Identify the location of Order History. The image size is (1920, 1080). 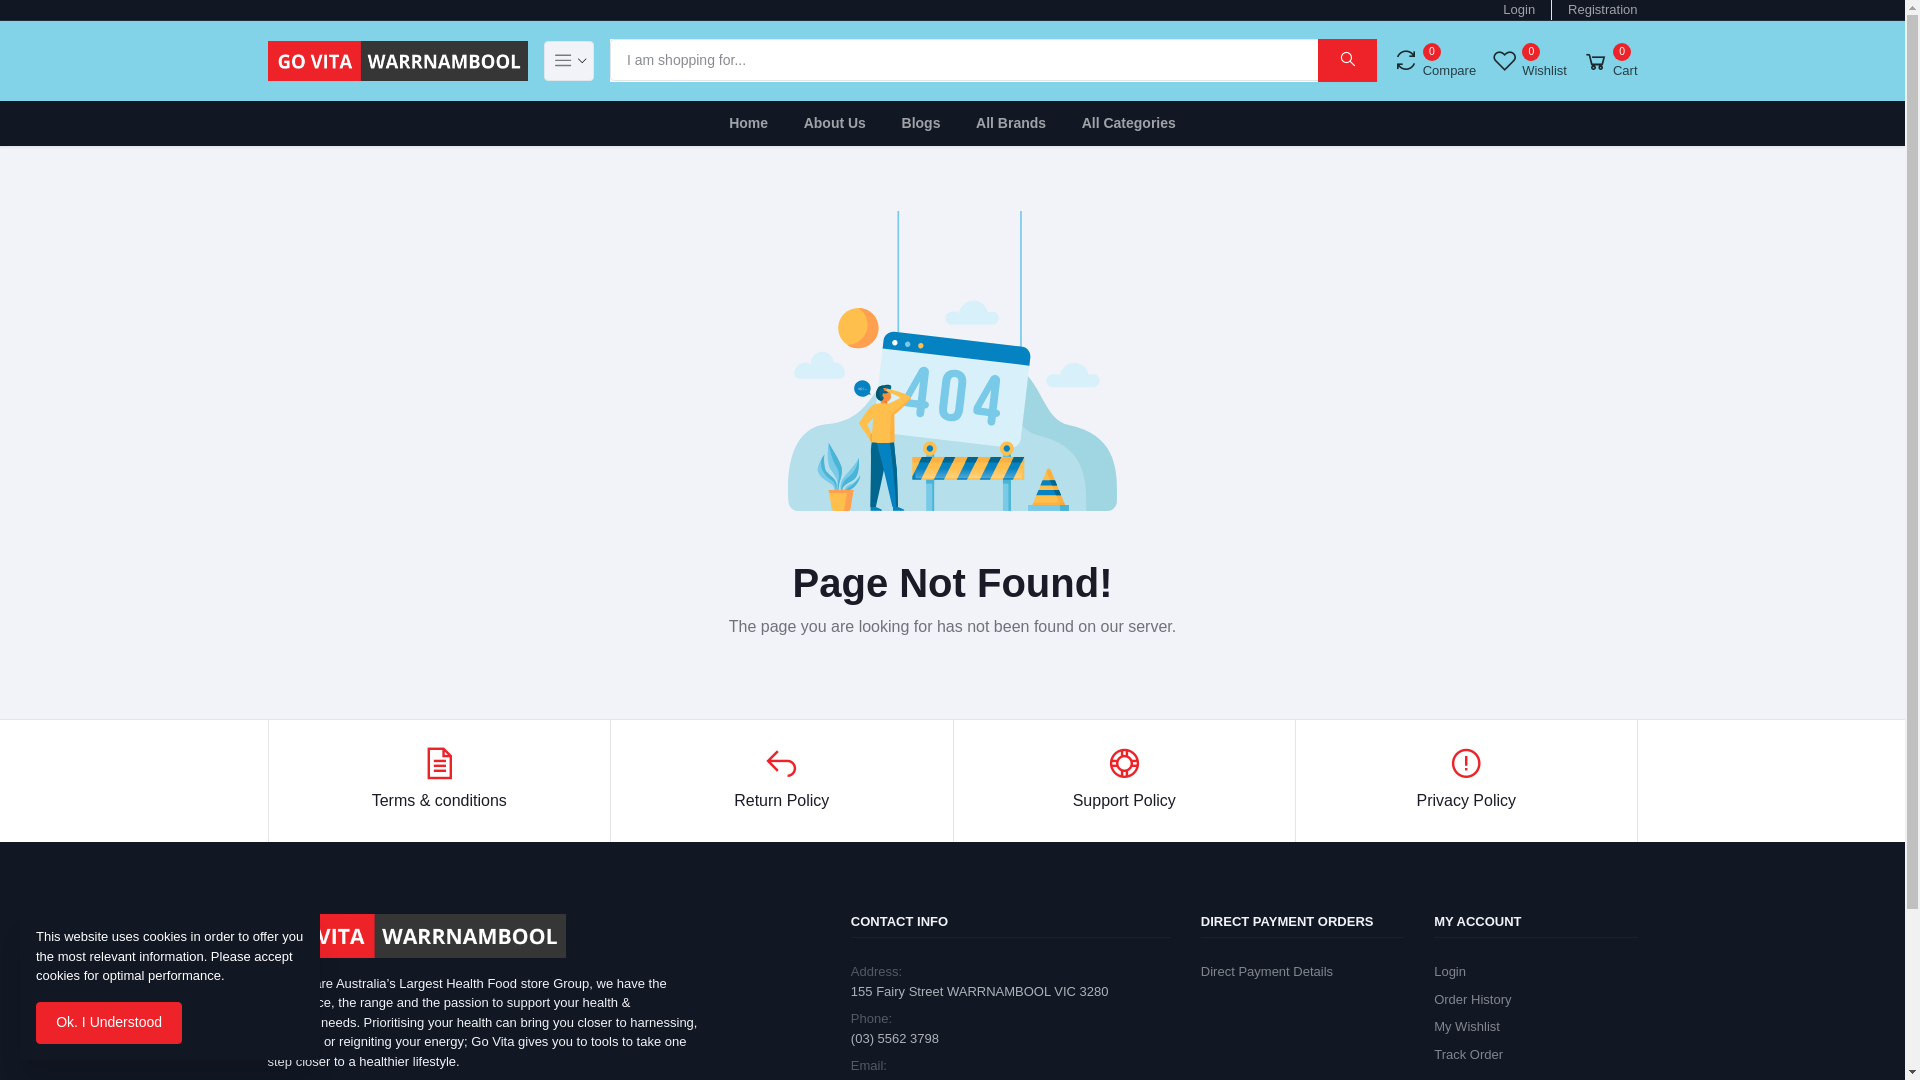
(1472, 1000).